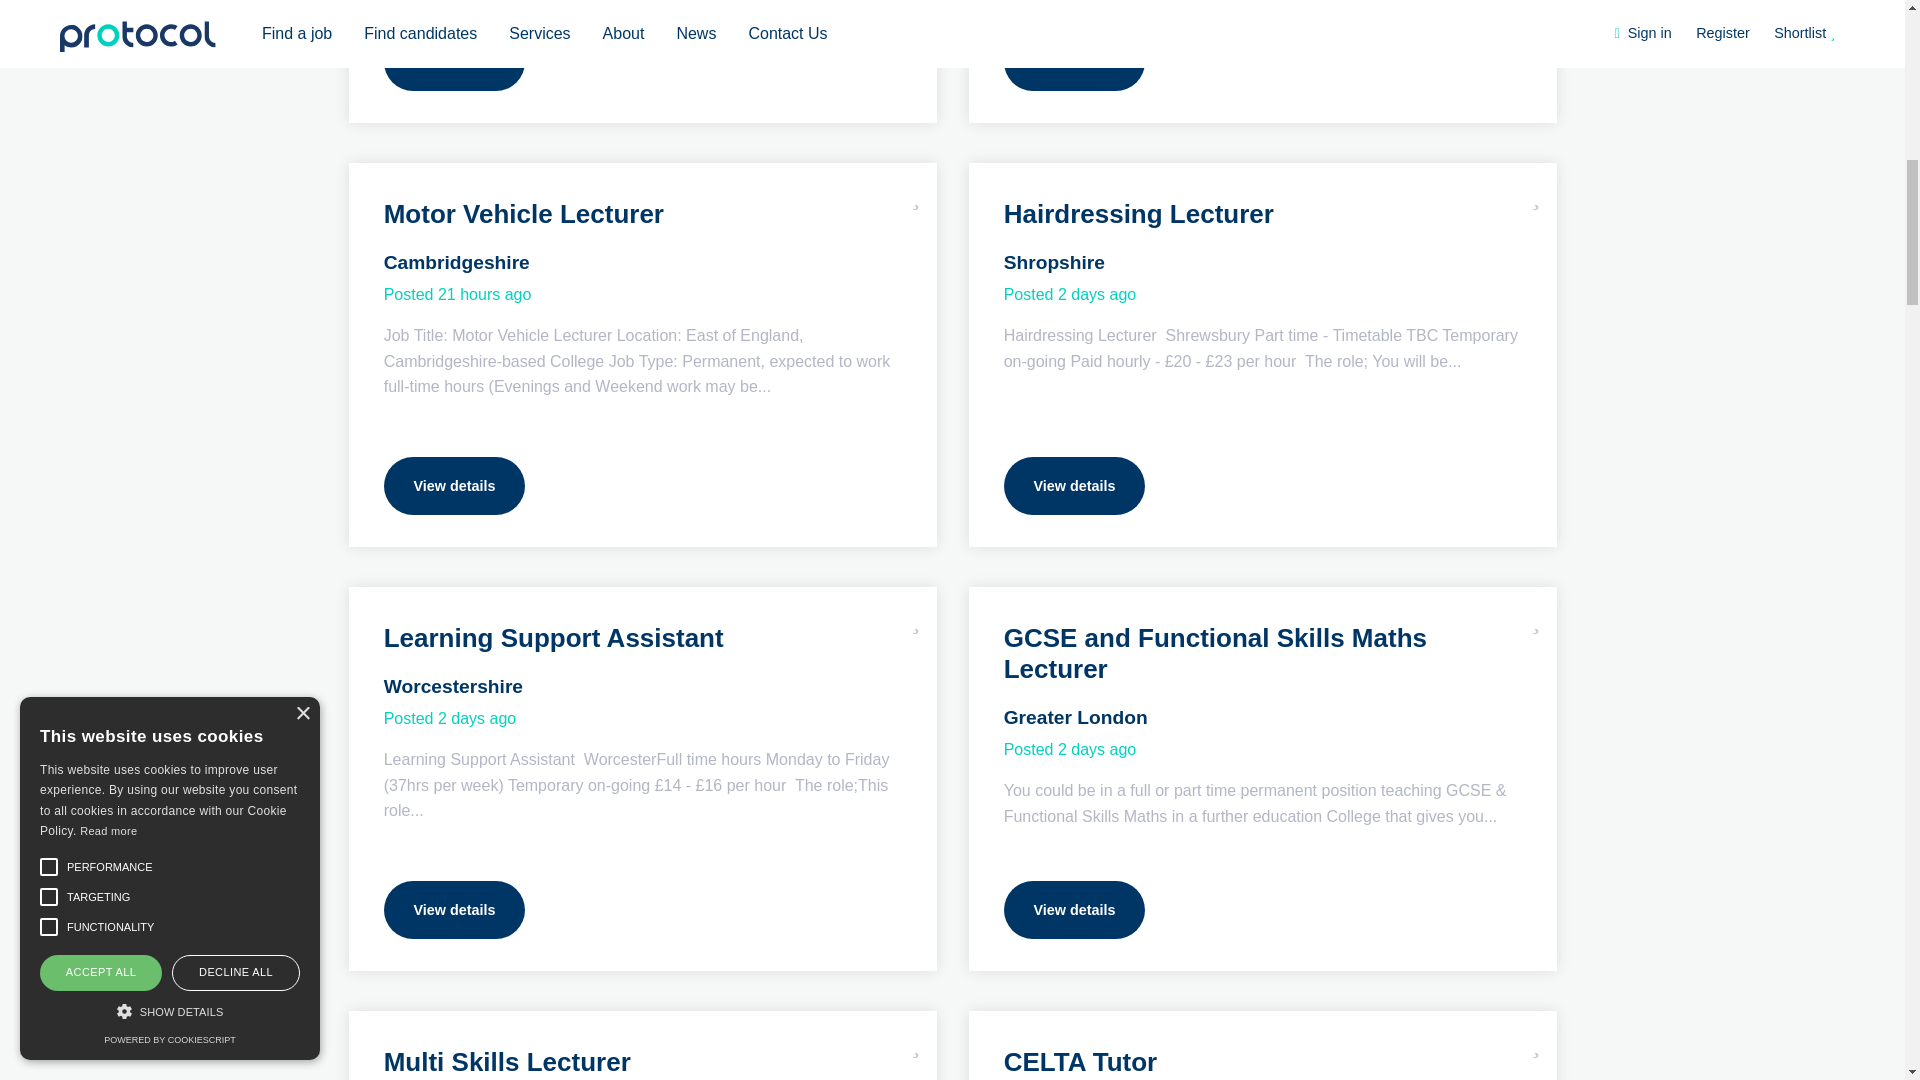  I want to click on Add this job to shortlist, so click(1536, 618).